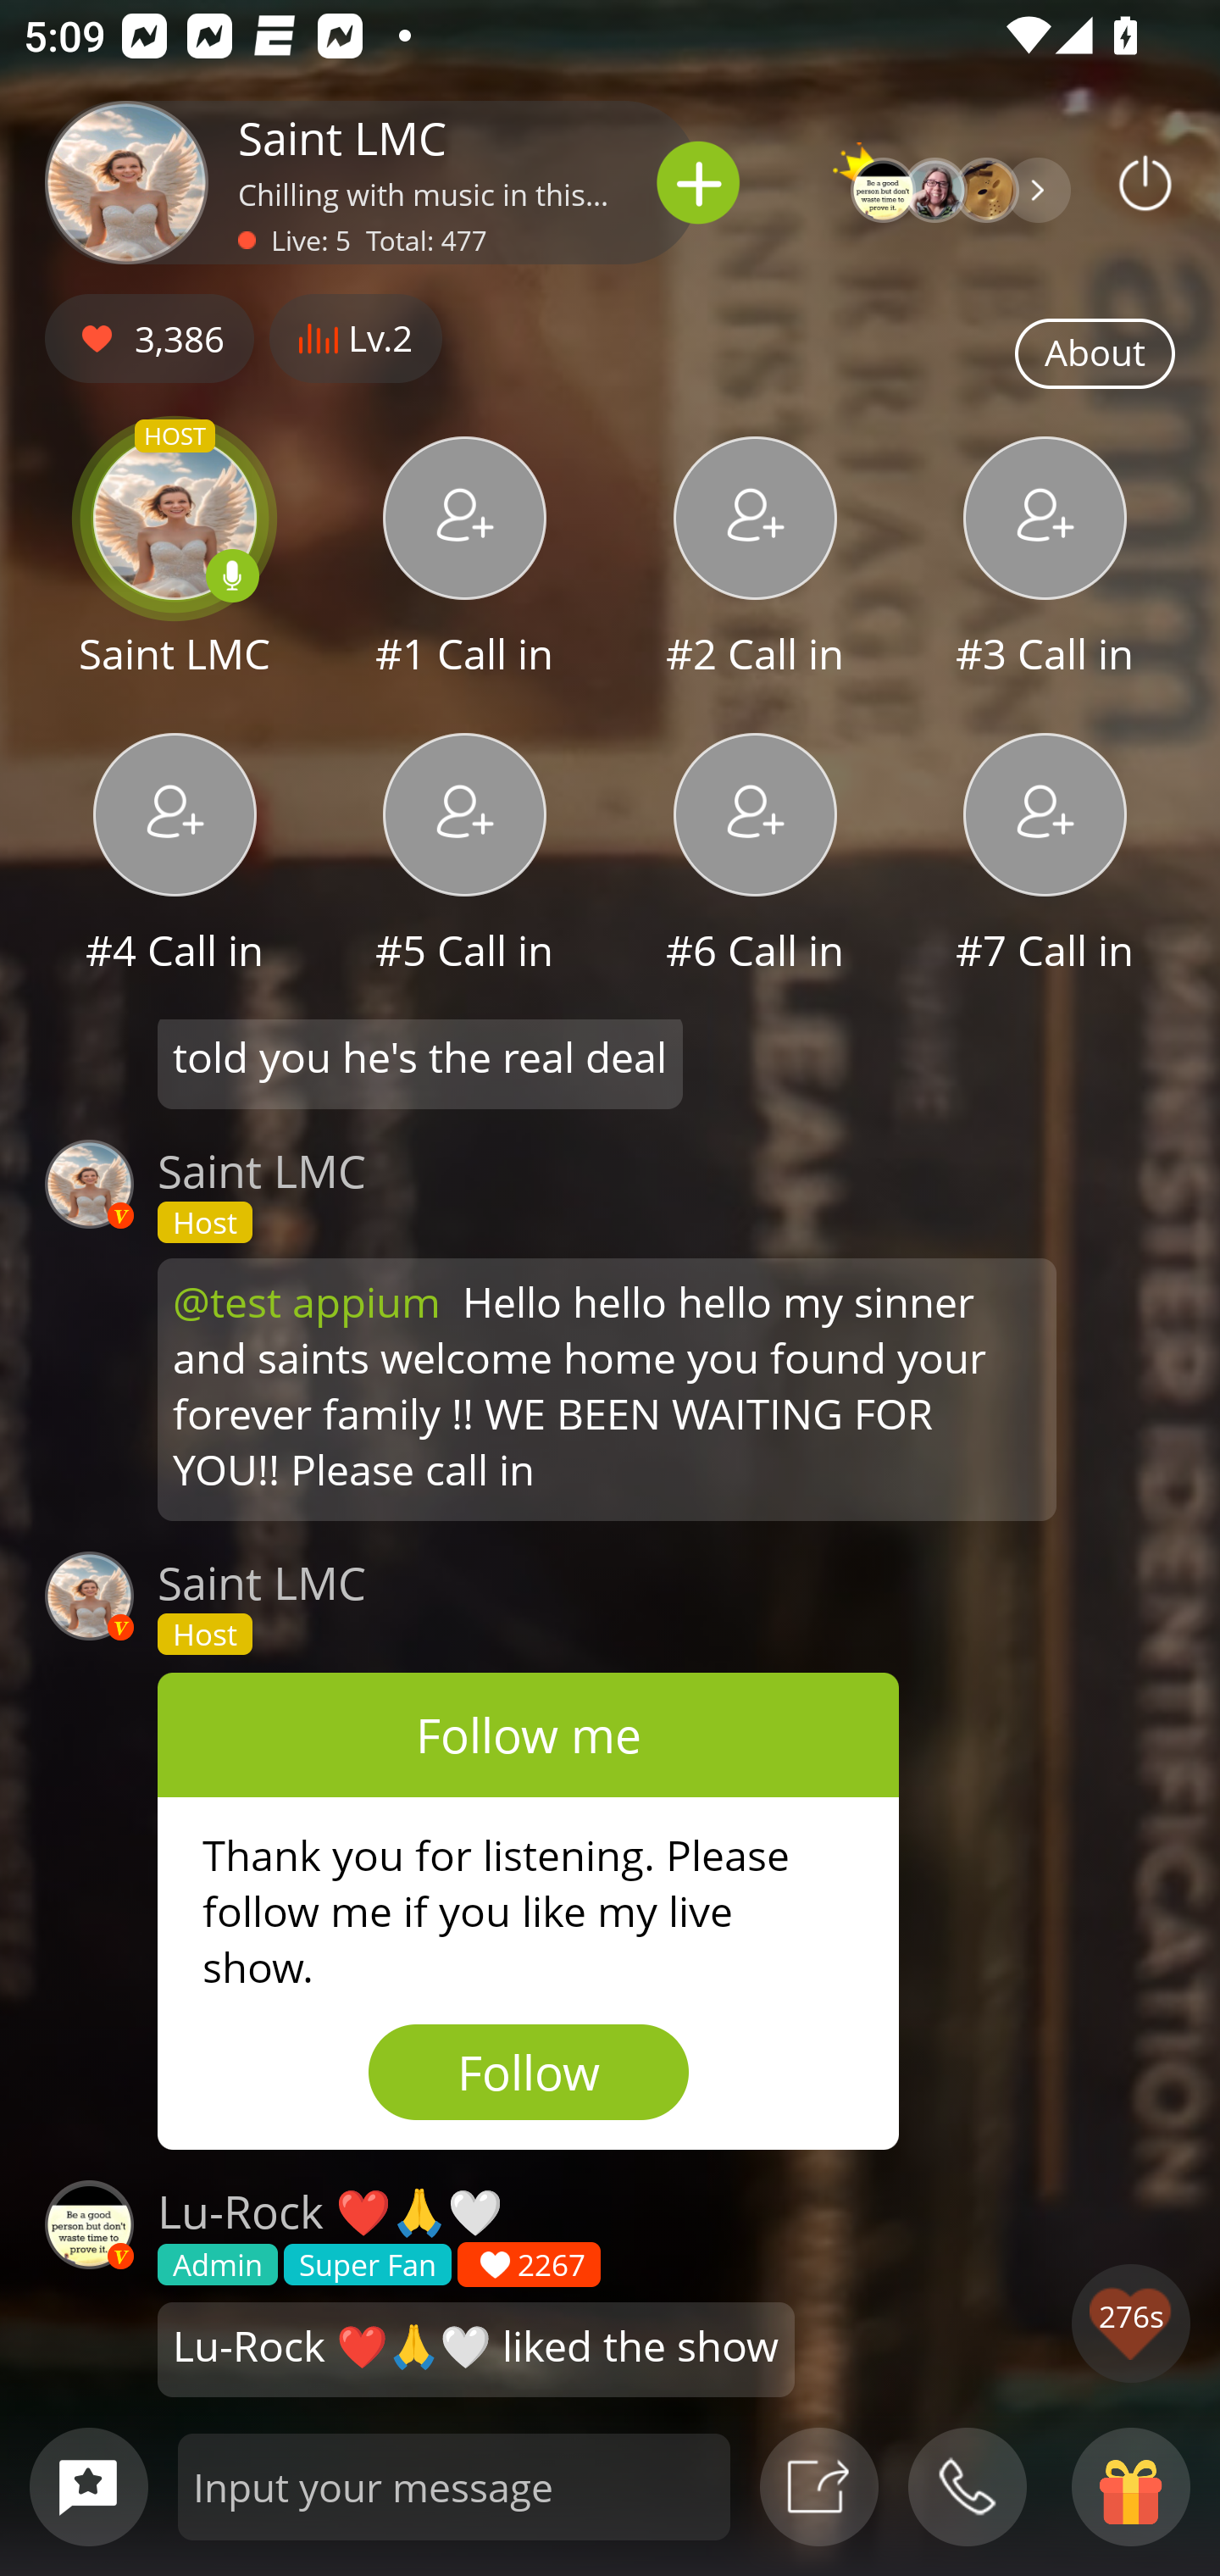 The image size is (1220, 2576). I want to click on About, so click(1095, 354).